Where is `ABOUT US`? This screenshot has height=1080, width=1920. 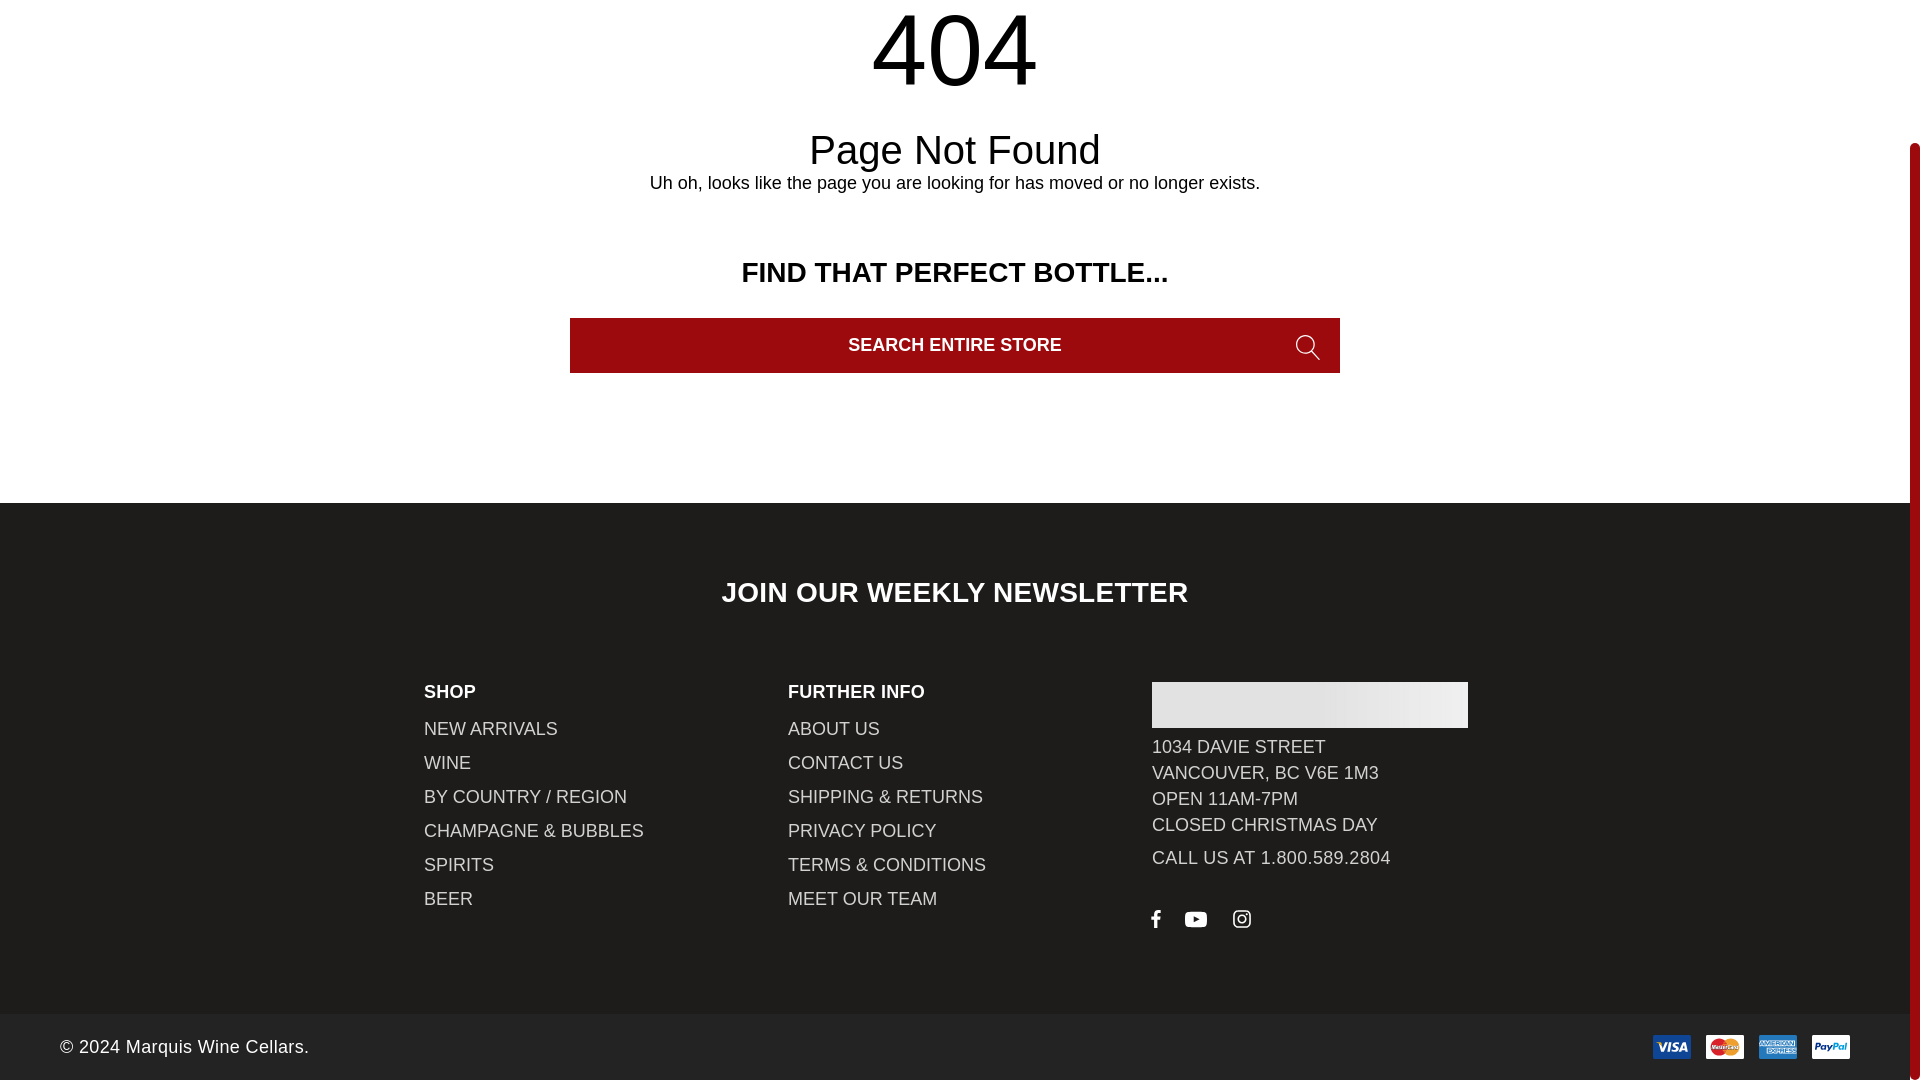 ABOUT US is located at coordinates (833, 728).